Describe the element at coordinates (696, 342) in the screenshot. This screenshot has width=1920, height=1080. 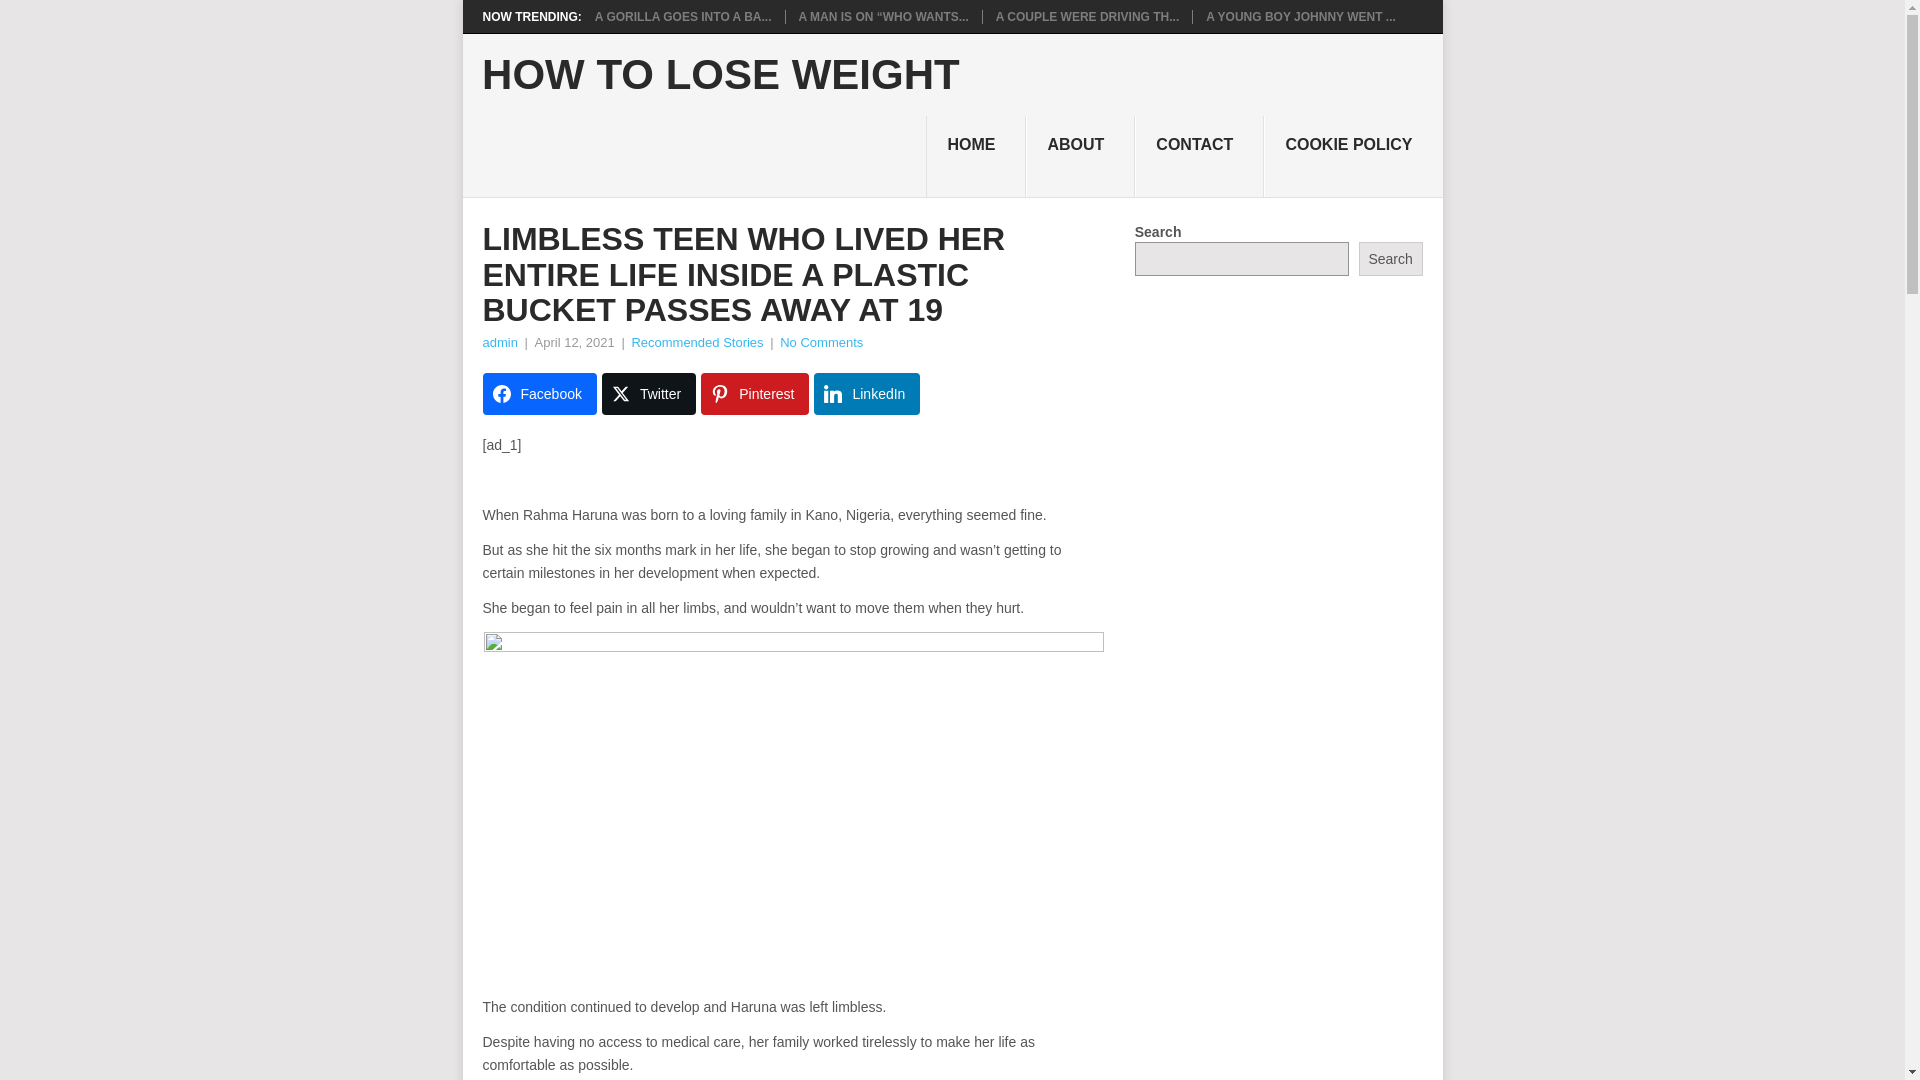
I see `Recommended Stories` at that location.